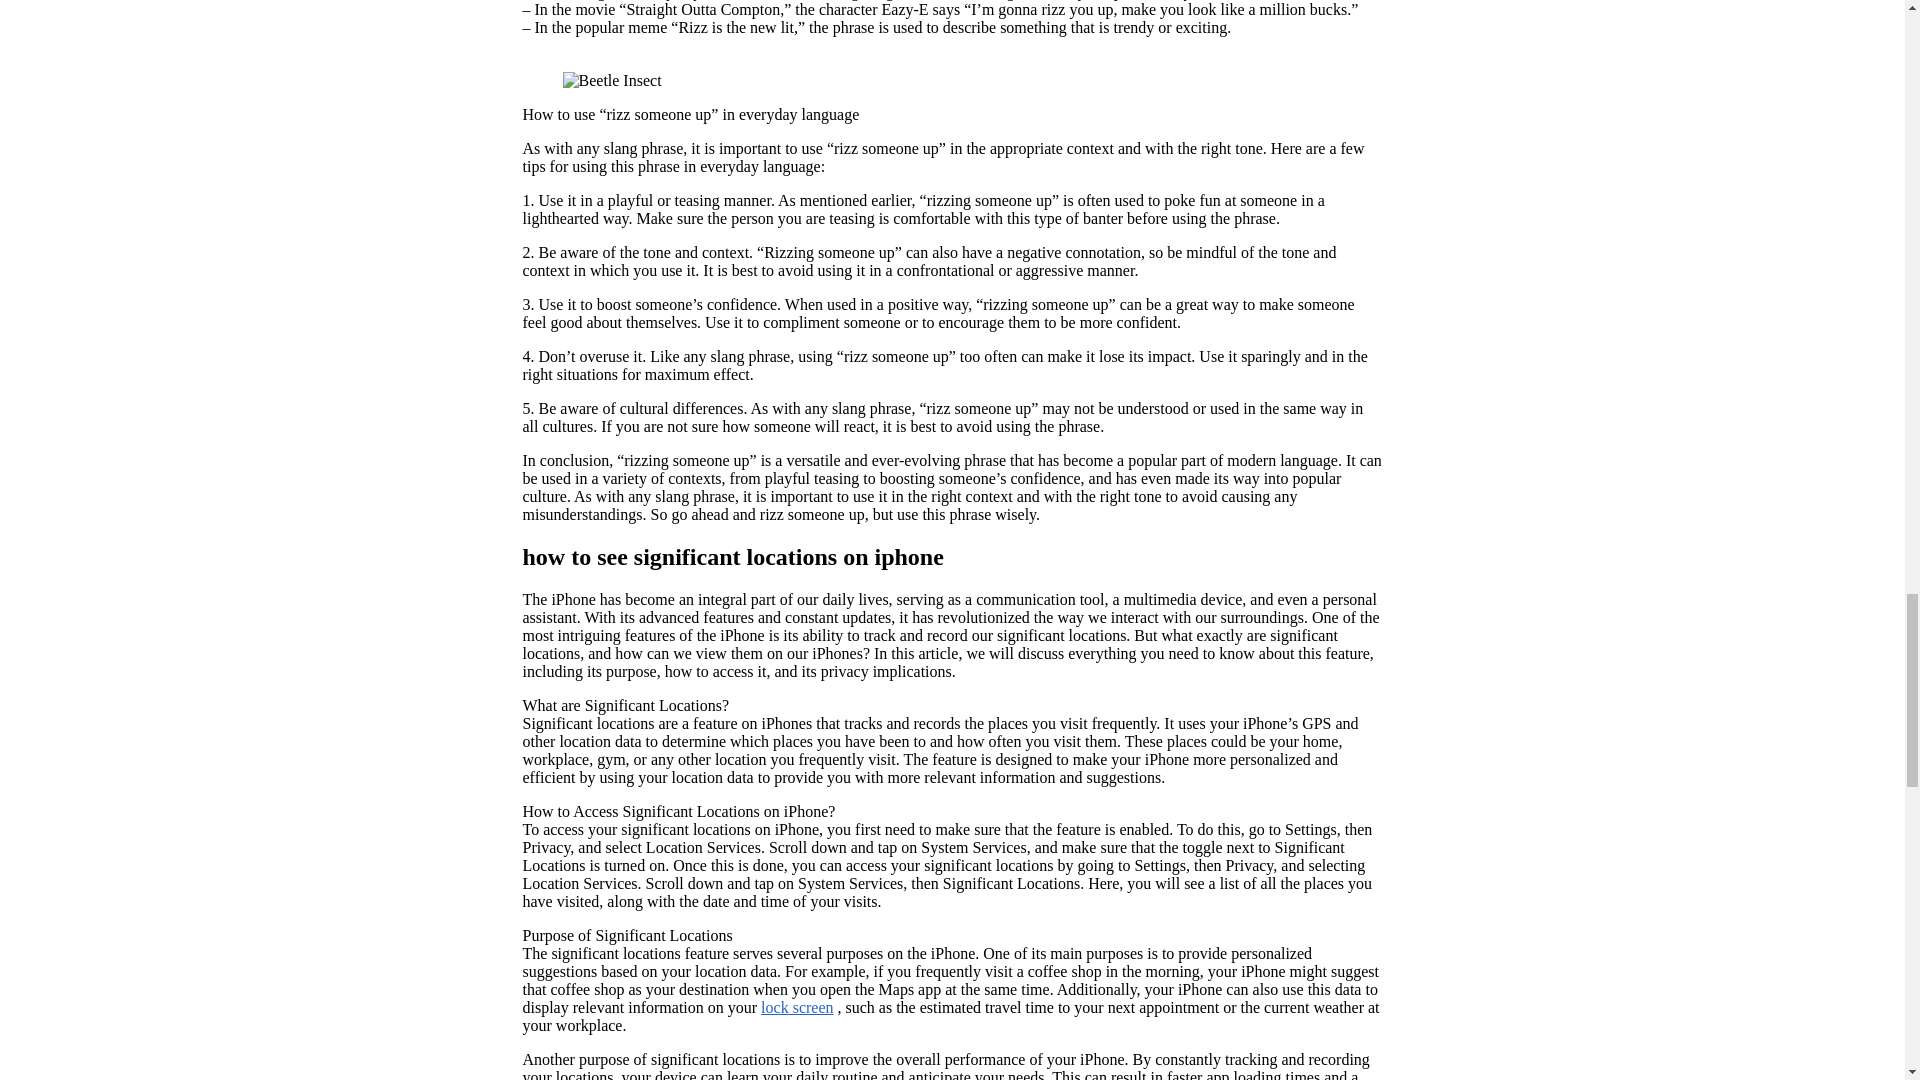  I want to click on Beetle Insect, so click(611, 80).